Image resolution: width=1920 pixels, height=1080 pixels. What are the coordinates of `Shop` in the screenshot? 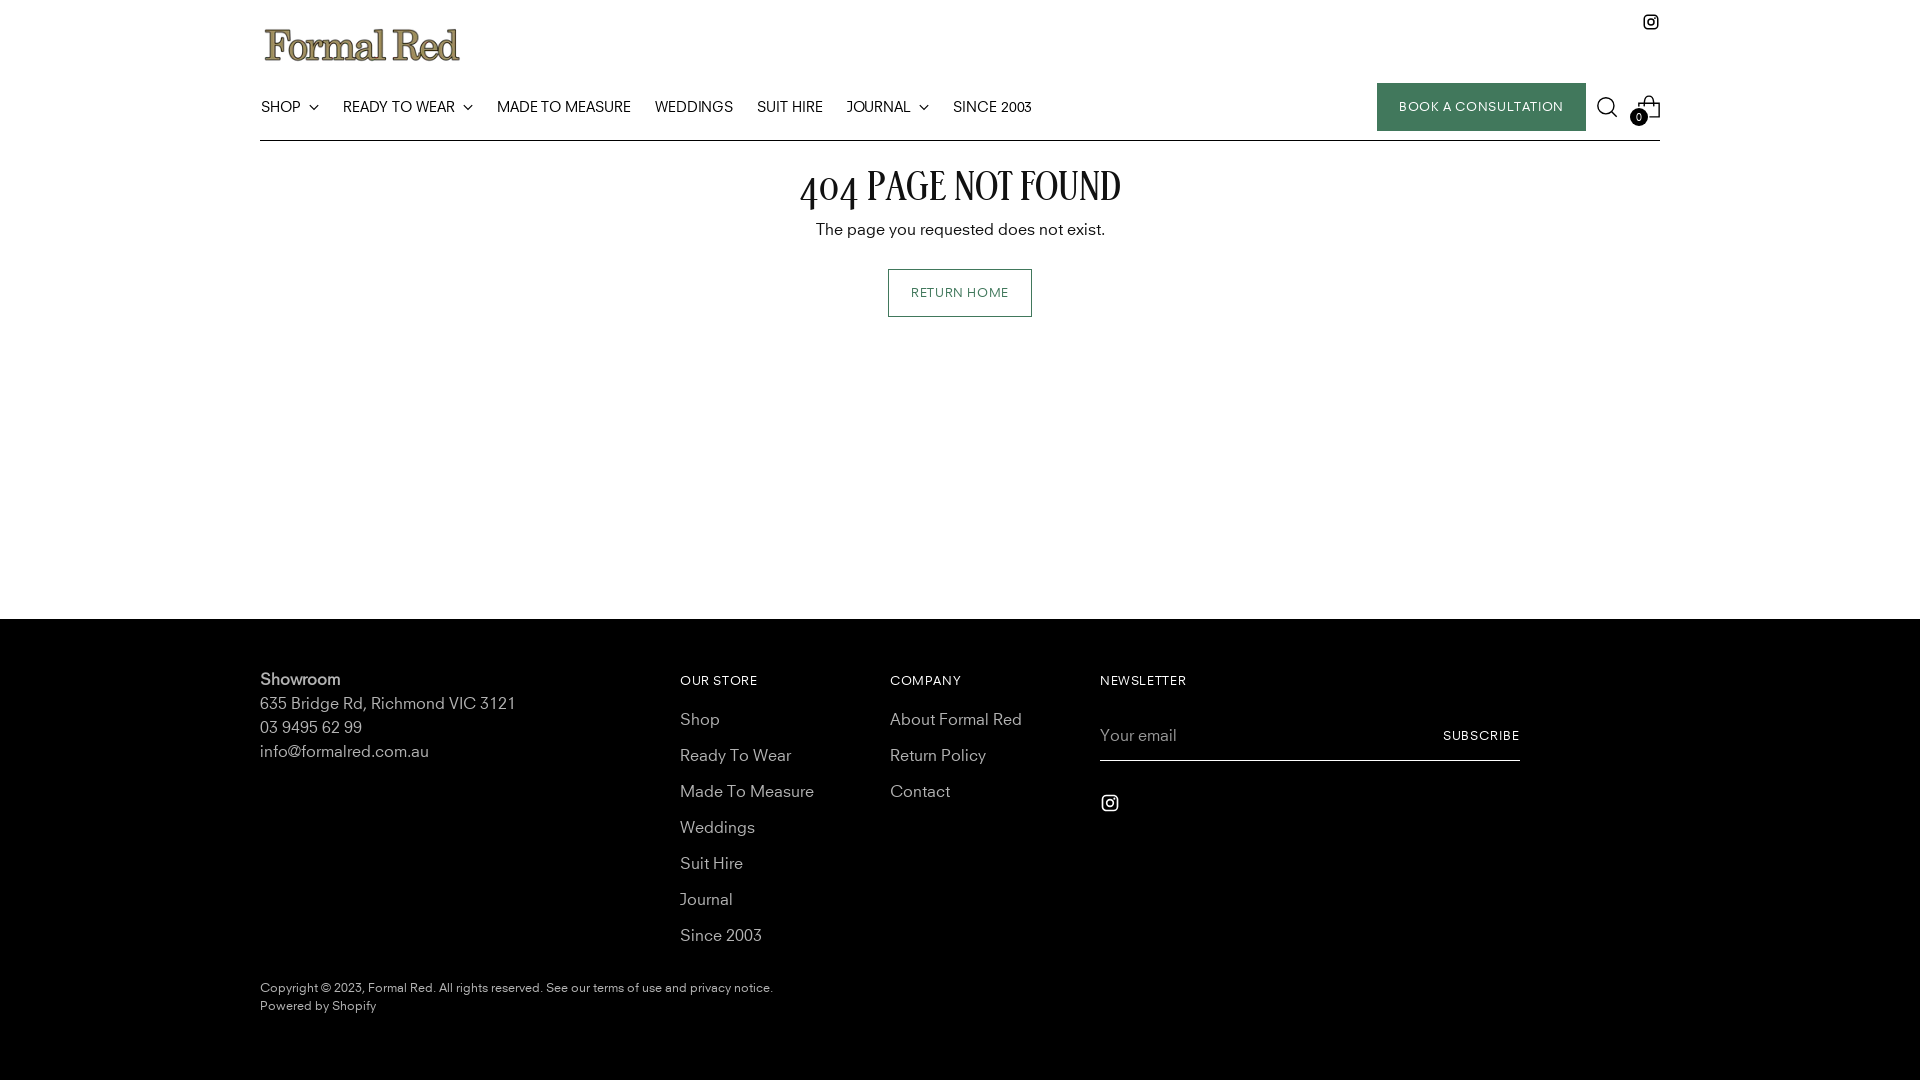 It's located at (700, 719).